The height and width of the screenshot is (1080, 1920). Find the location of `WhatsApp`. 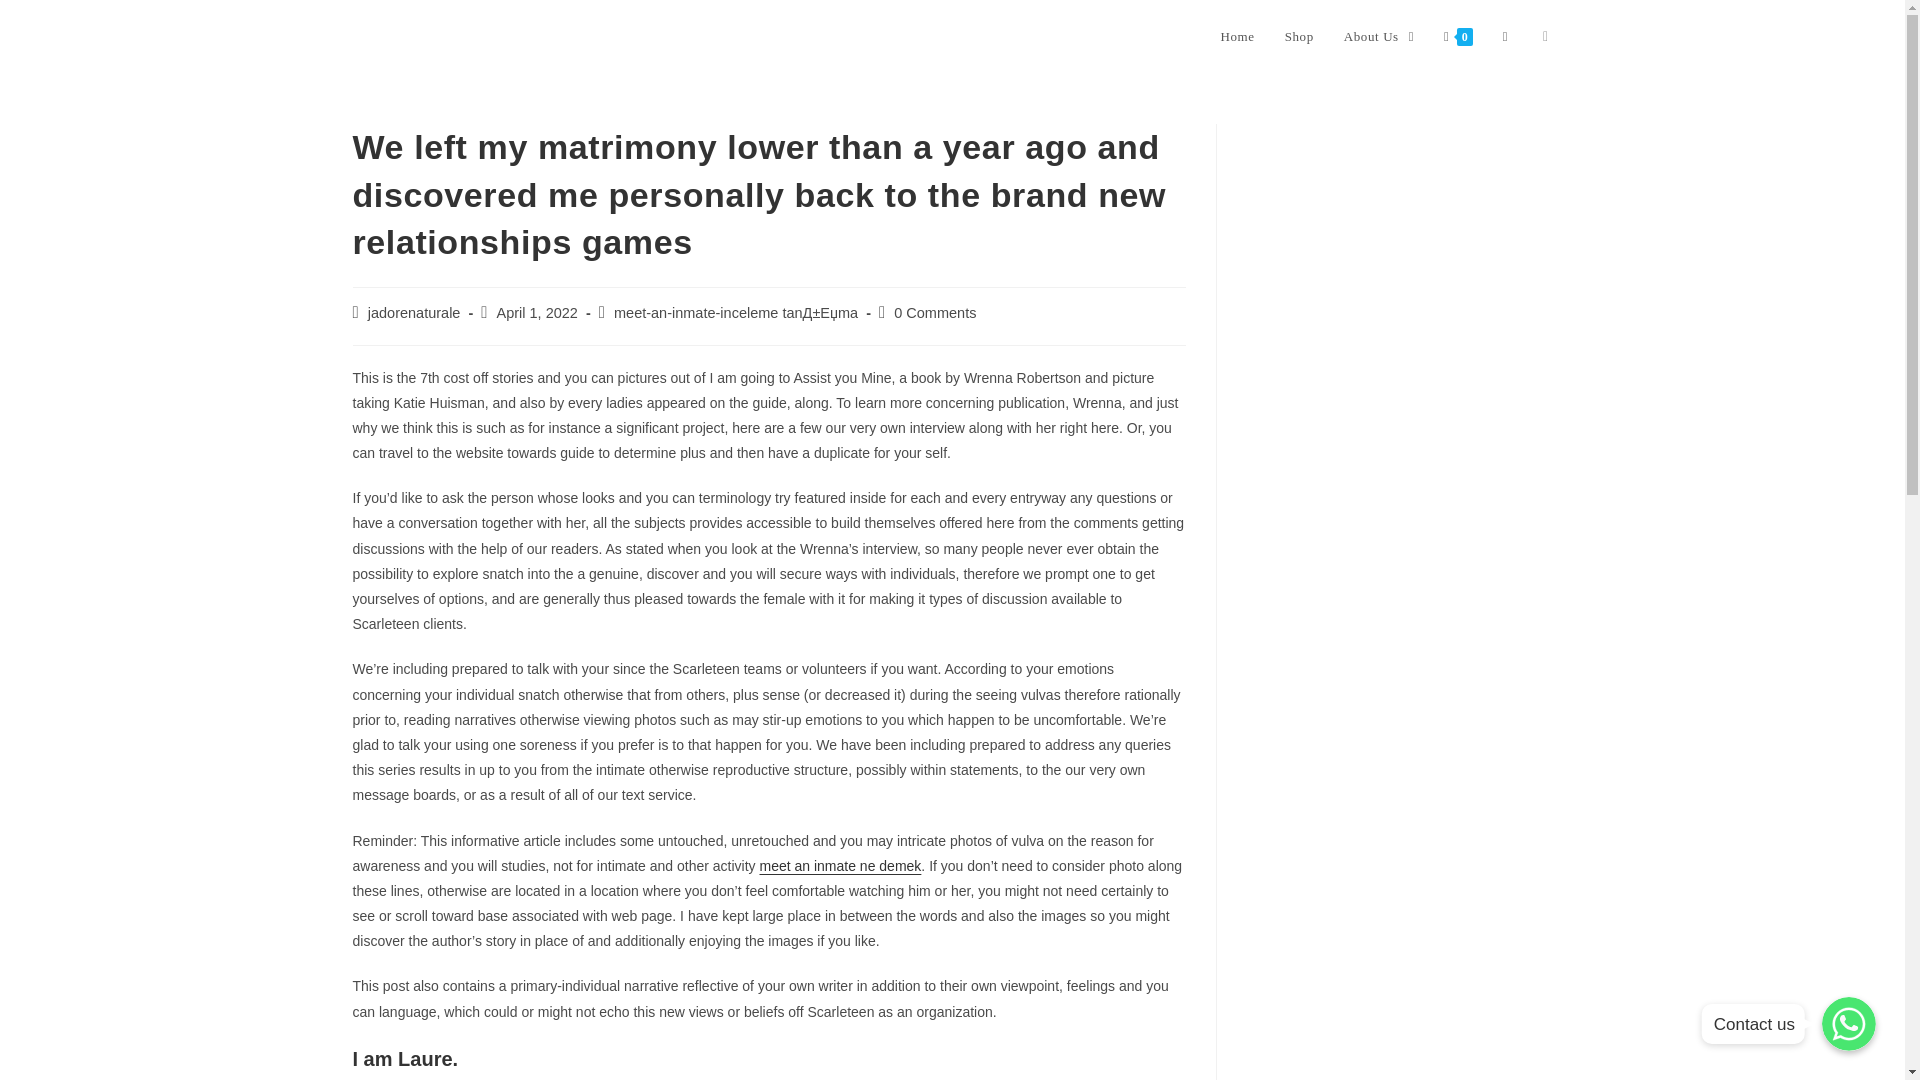

WhatsApp is located at coordinates (1848, 1023).